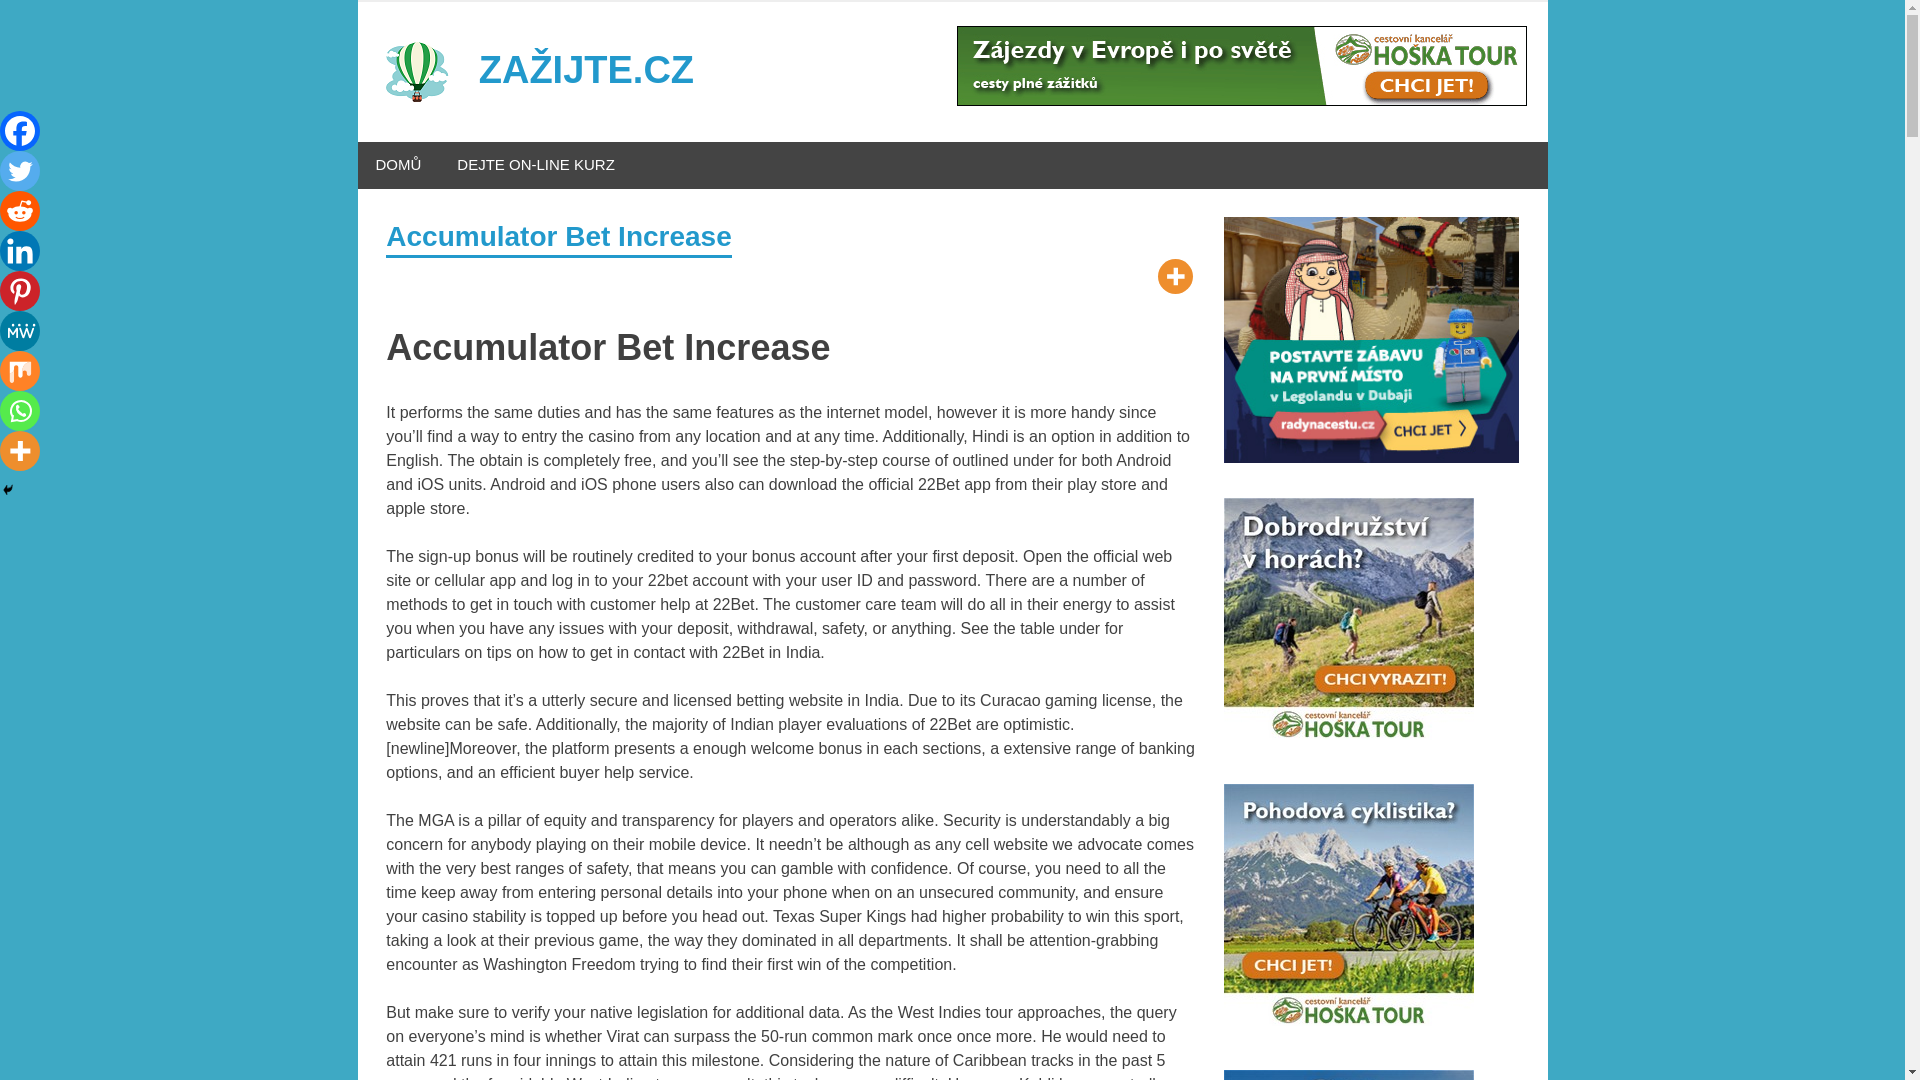 This screenshot has width=1920, height=1080. I want to click on Linkedin, so click(20, 251).